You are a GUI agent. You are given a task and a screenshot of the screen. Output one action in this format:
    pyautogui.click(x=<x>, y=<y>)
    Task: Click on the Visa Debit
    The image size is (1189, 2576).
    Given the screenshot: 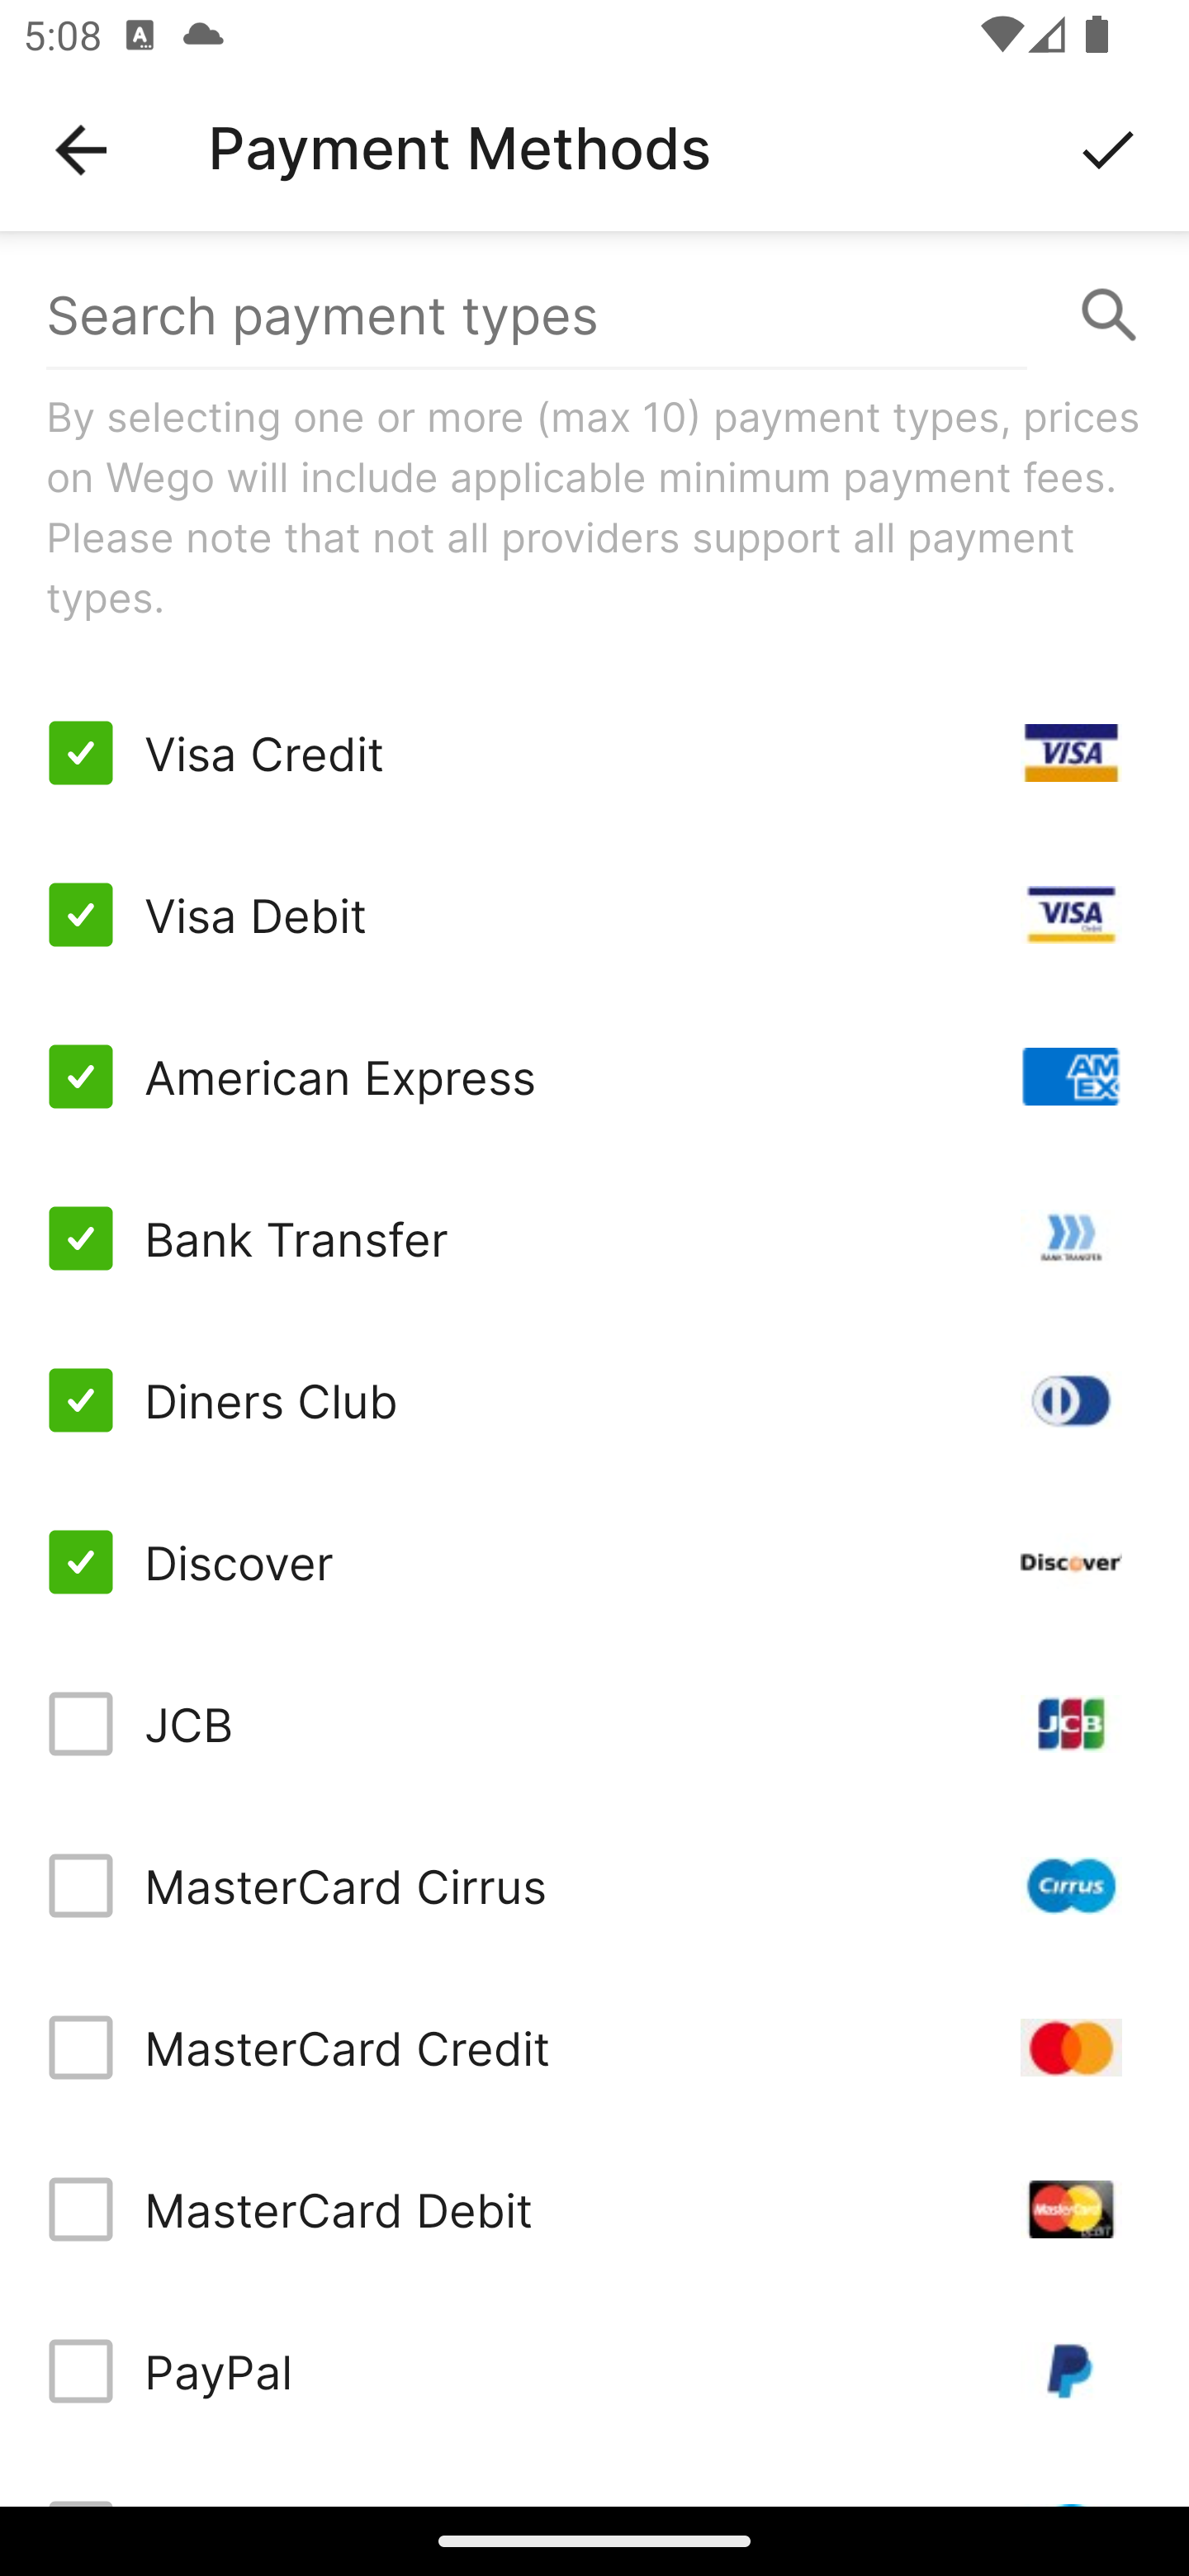 What is the action you would take?
    pyautogui.click(x=594, y=915)
    